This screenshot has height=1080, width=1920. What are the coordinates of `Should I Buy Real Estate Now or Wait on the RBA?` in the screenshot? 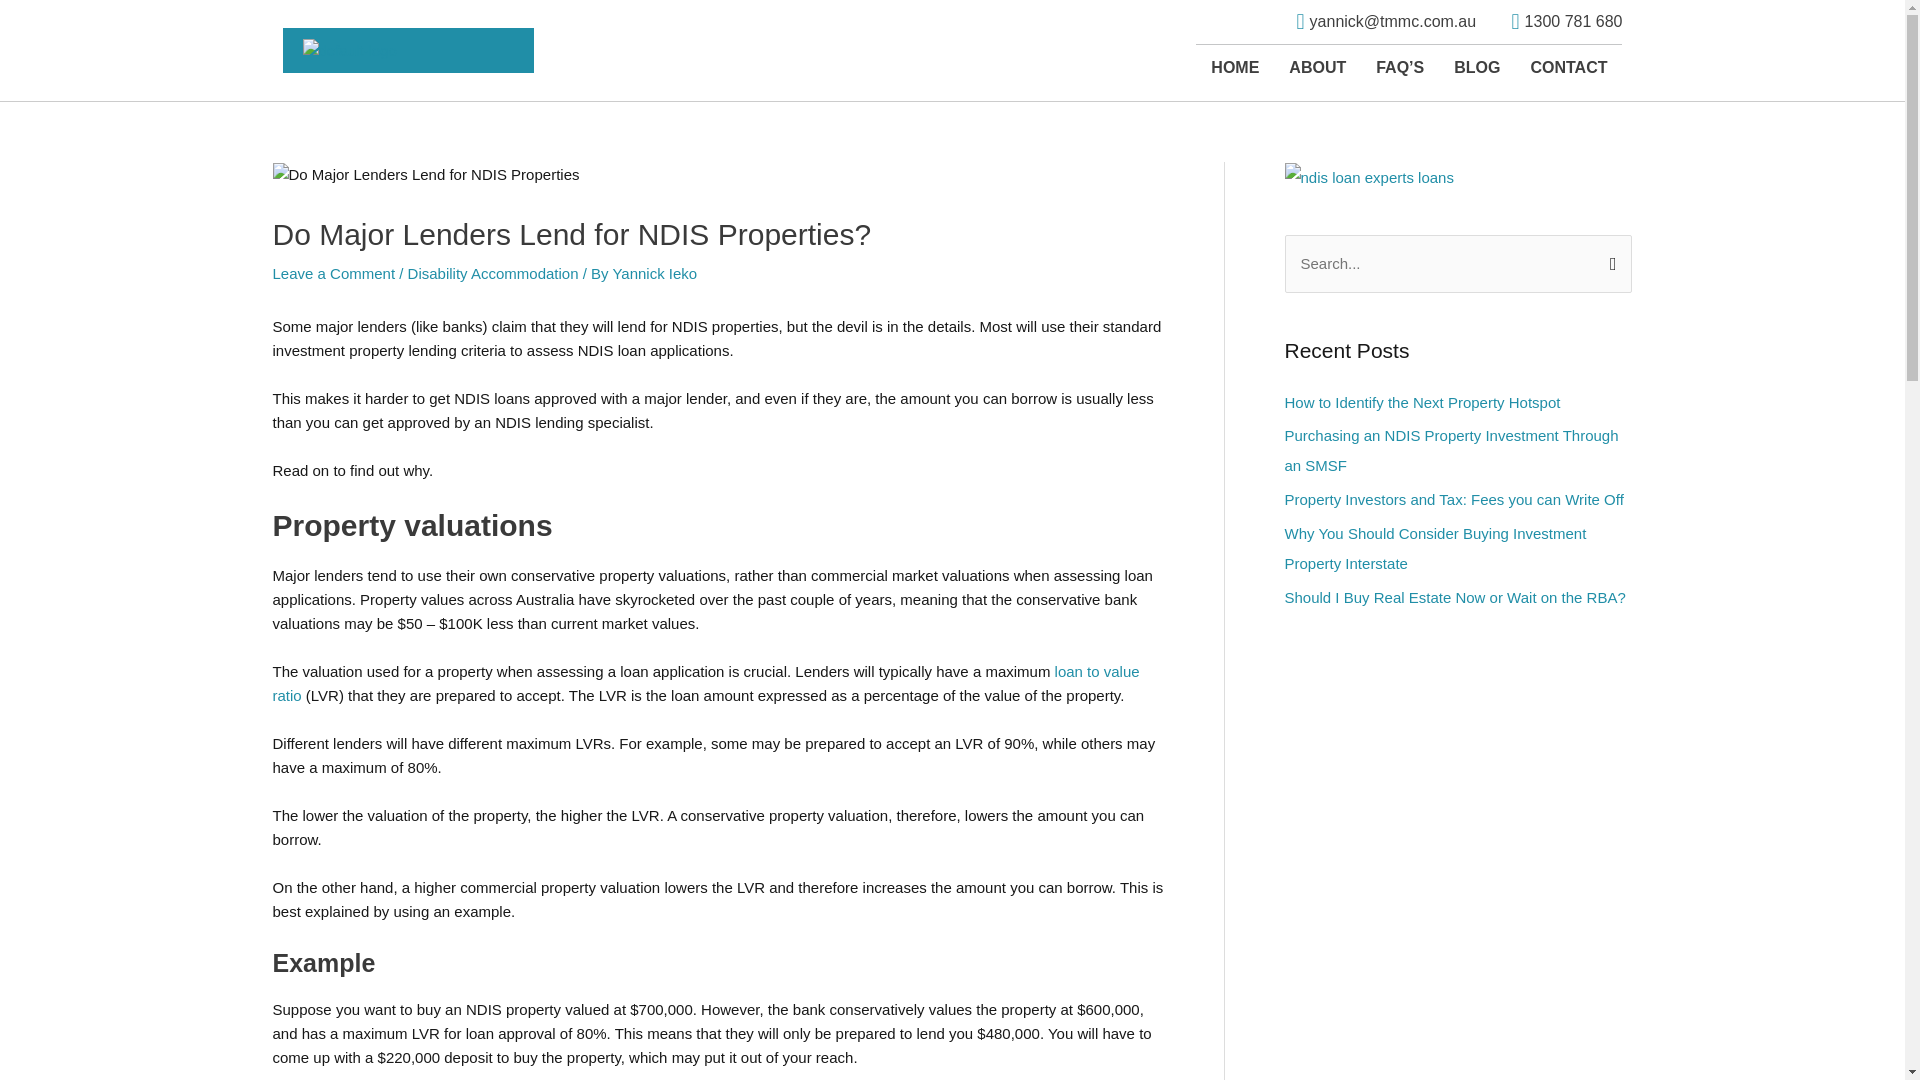 It's located at (1454, 596).